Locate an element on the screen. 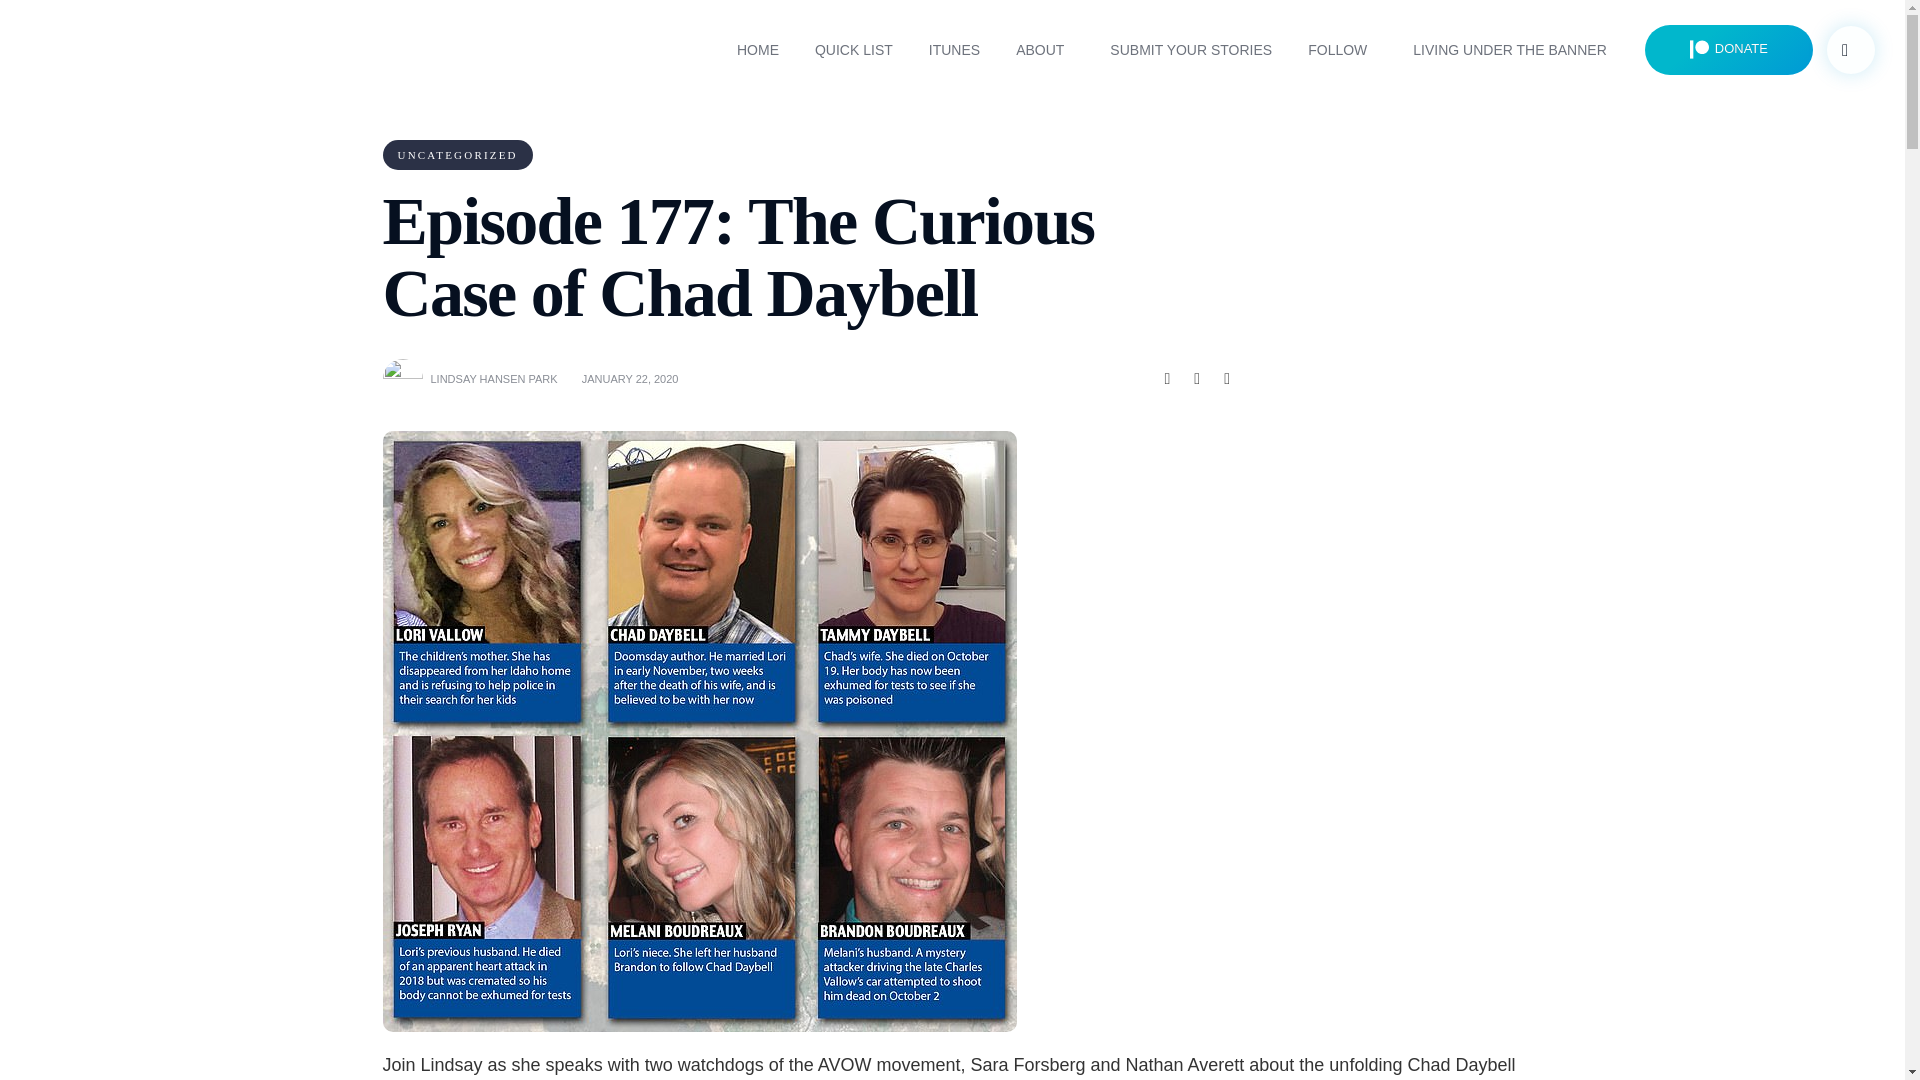  HOME is located at coordinates (757, 50).